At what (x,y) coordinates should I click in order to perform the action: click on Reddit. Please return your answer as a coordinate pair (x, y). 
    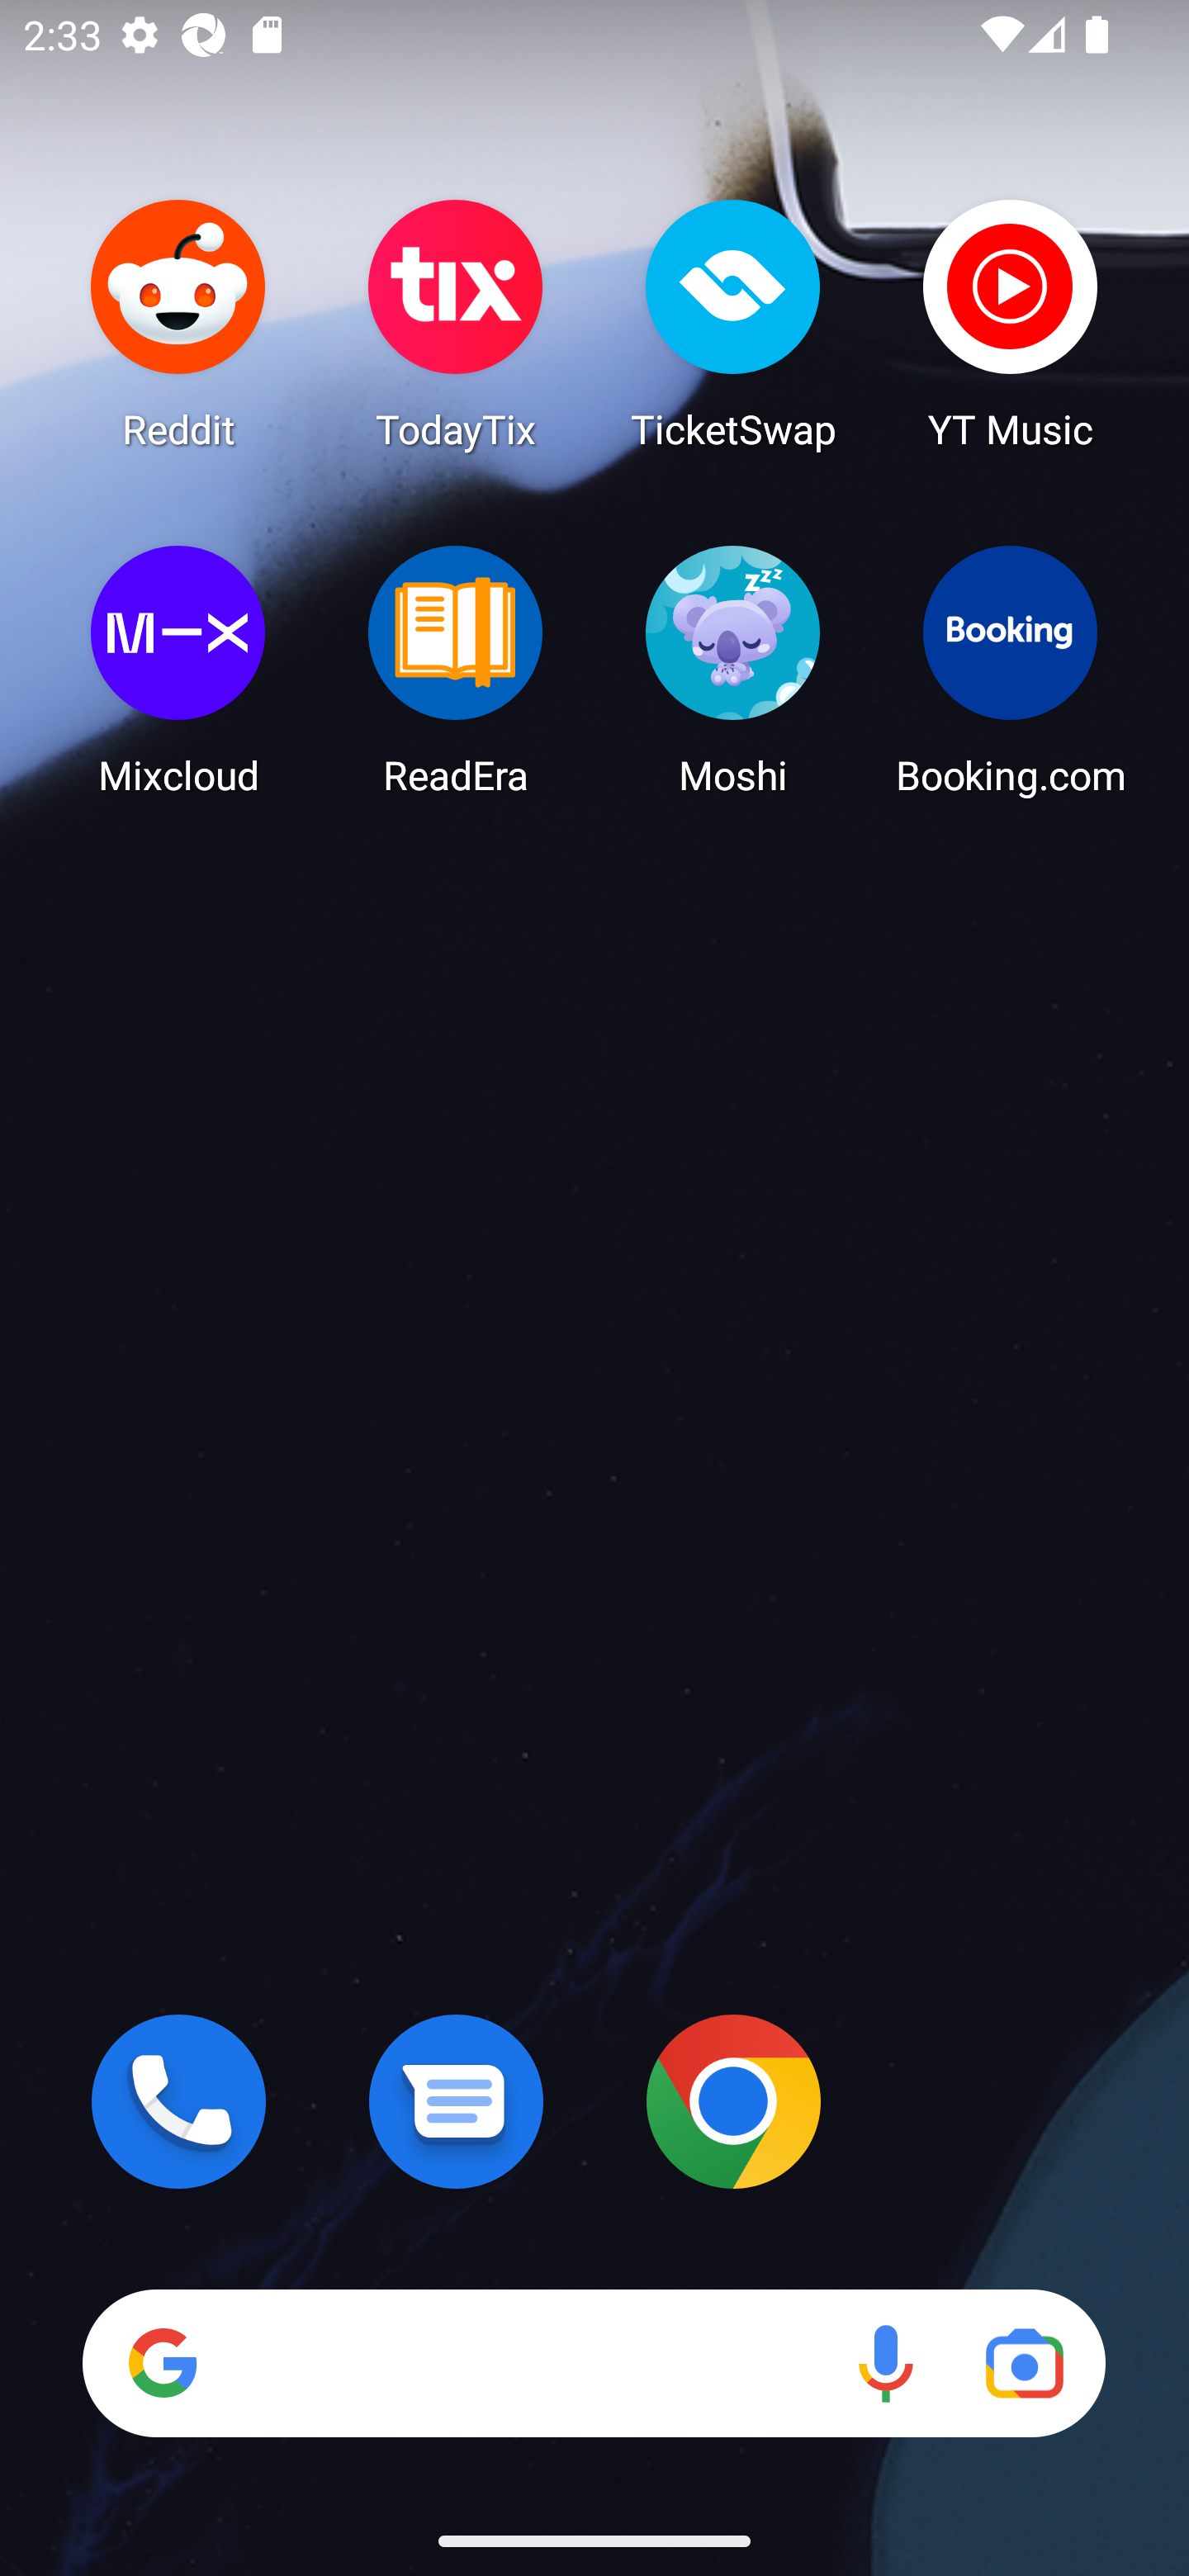
    Looking at the image, I should click on (178, 324).